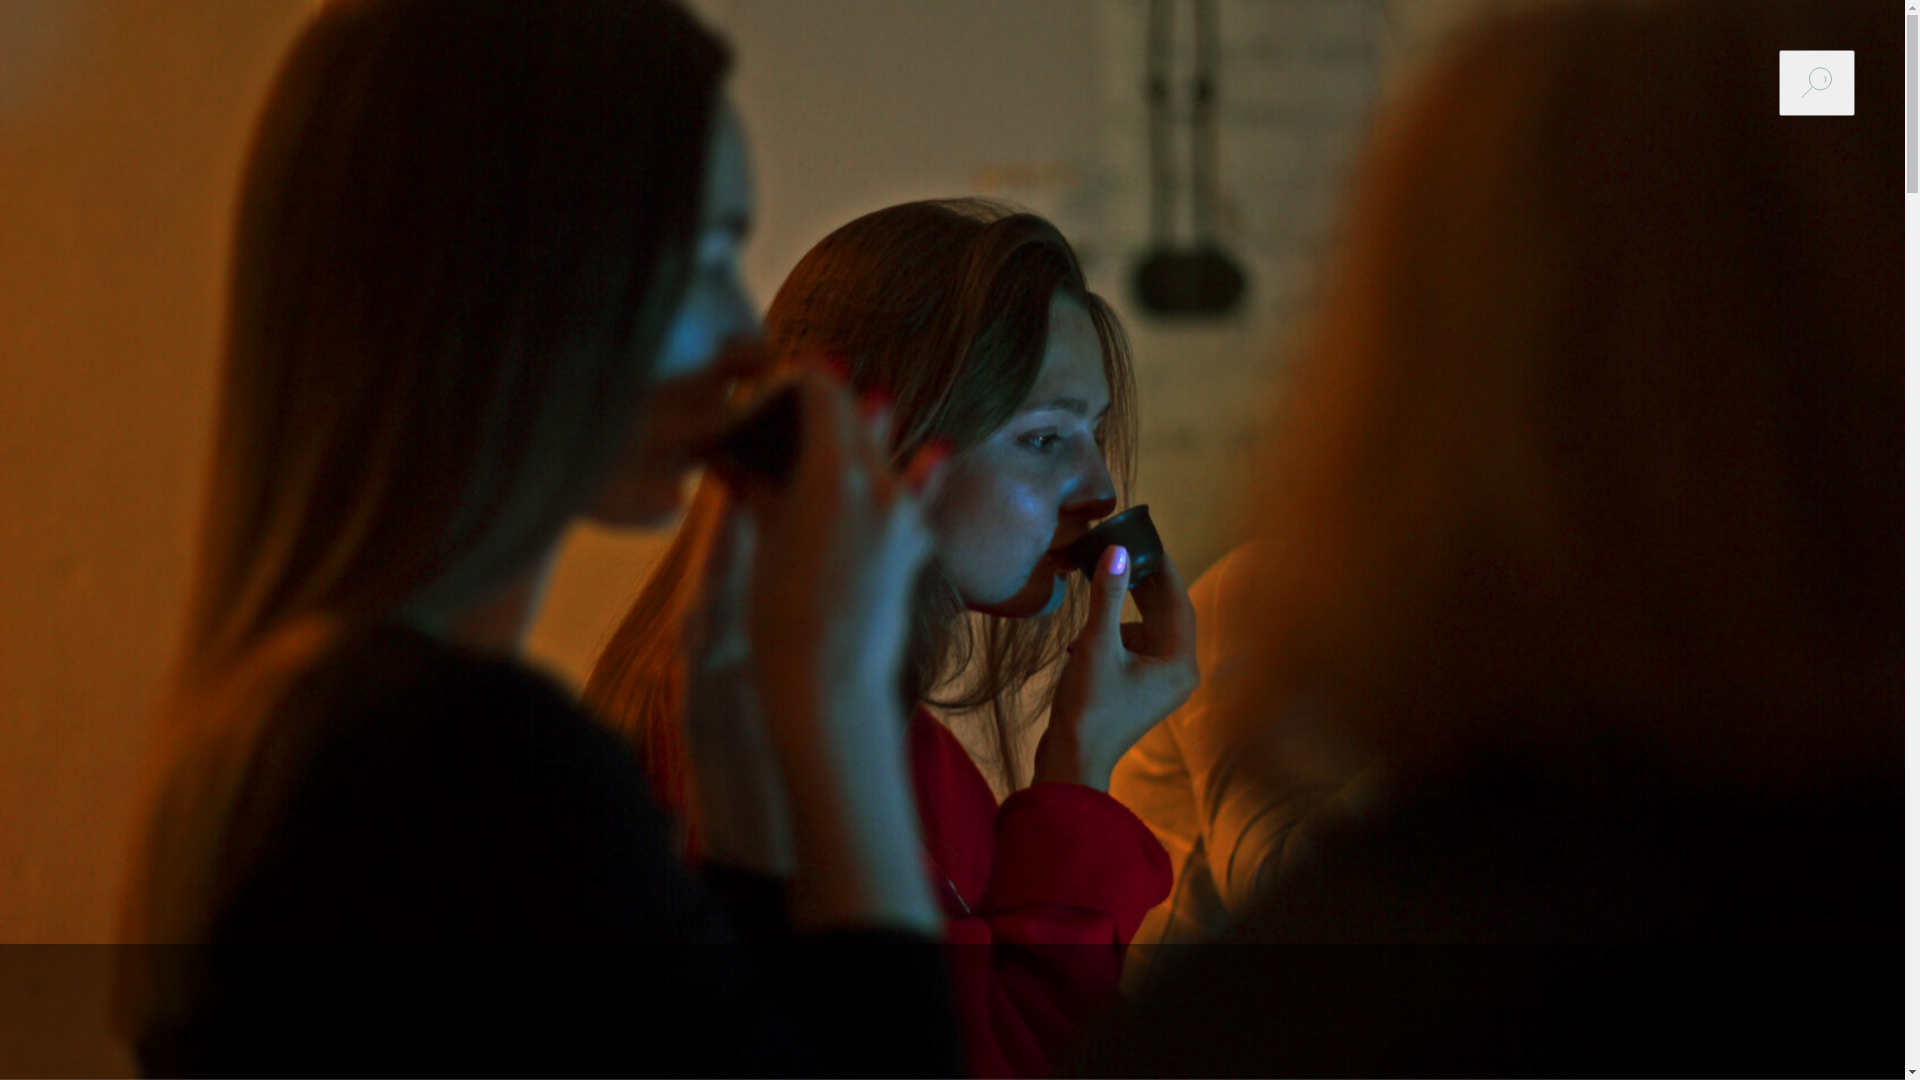 The height and width of the screenshot is (1080, 1920). I want to click on Phone, so click(125, 934).